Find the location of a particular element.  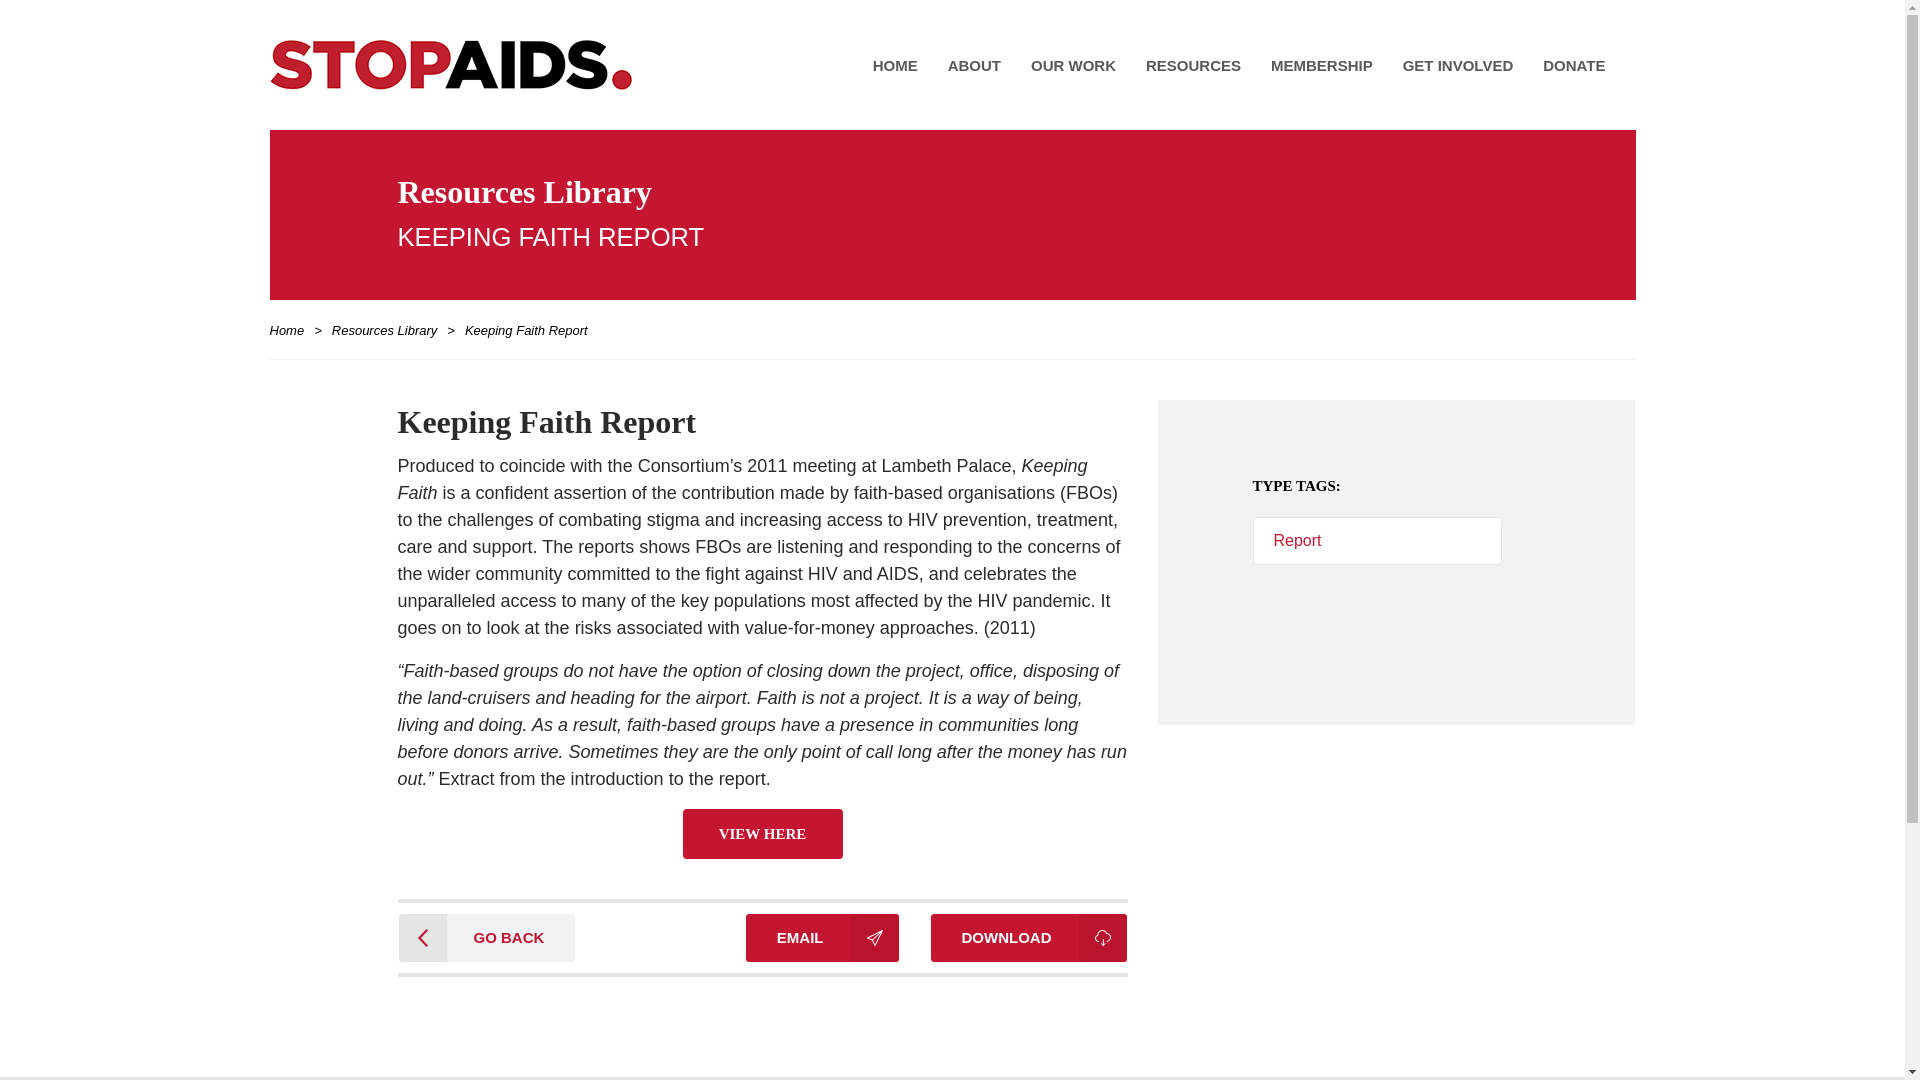

RESOURCES is located at coordinates (1192, 65).